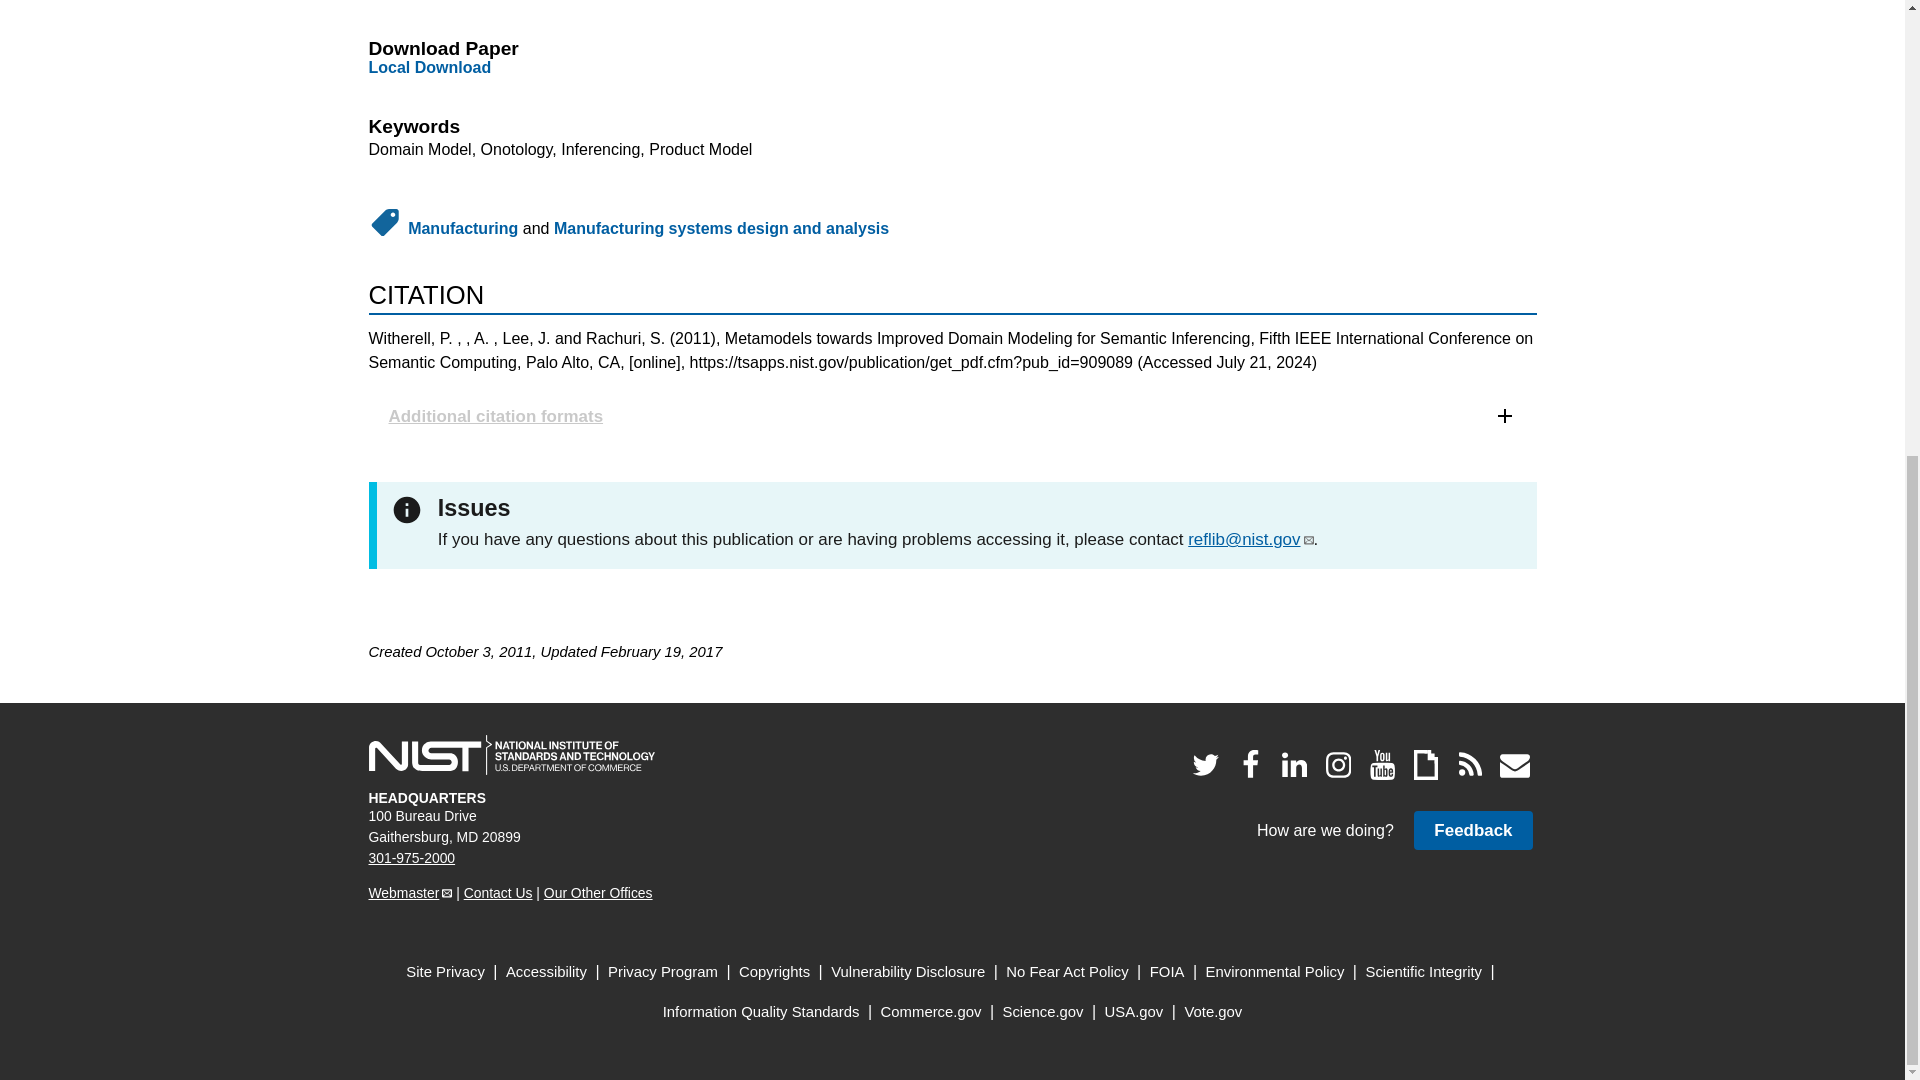 This screenshot has width=1920, height=1080. What do you see at coordinates (412, 858) in the screenshot?
I see `301-975-2000` at bounding box center [412, 858].